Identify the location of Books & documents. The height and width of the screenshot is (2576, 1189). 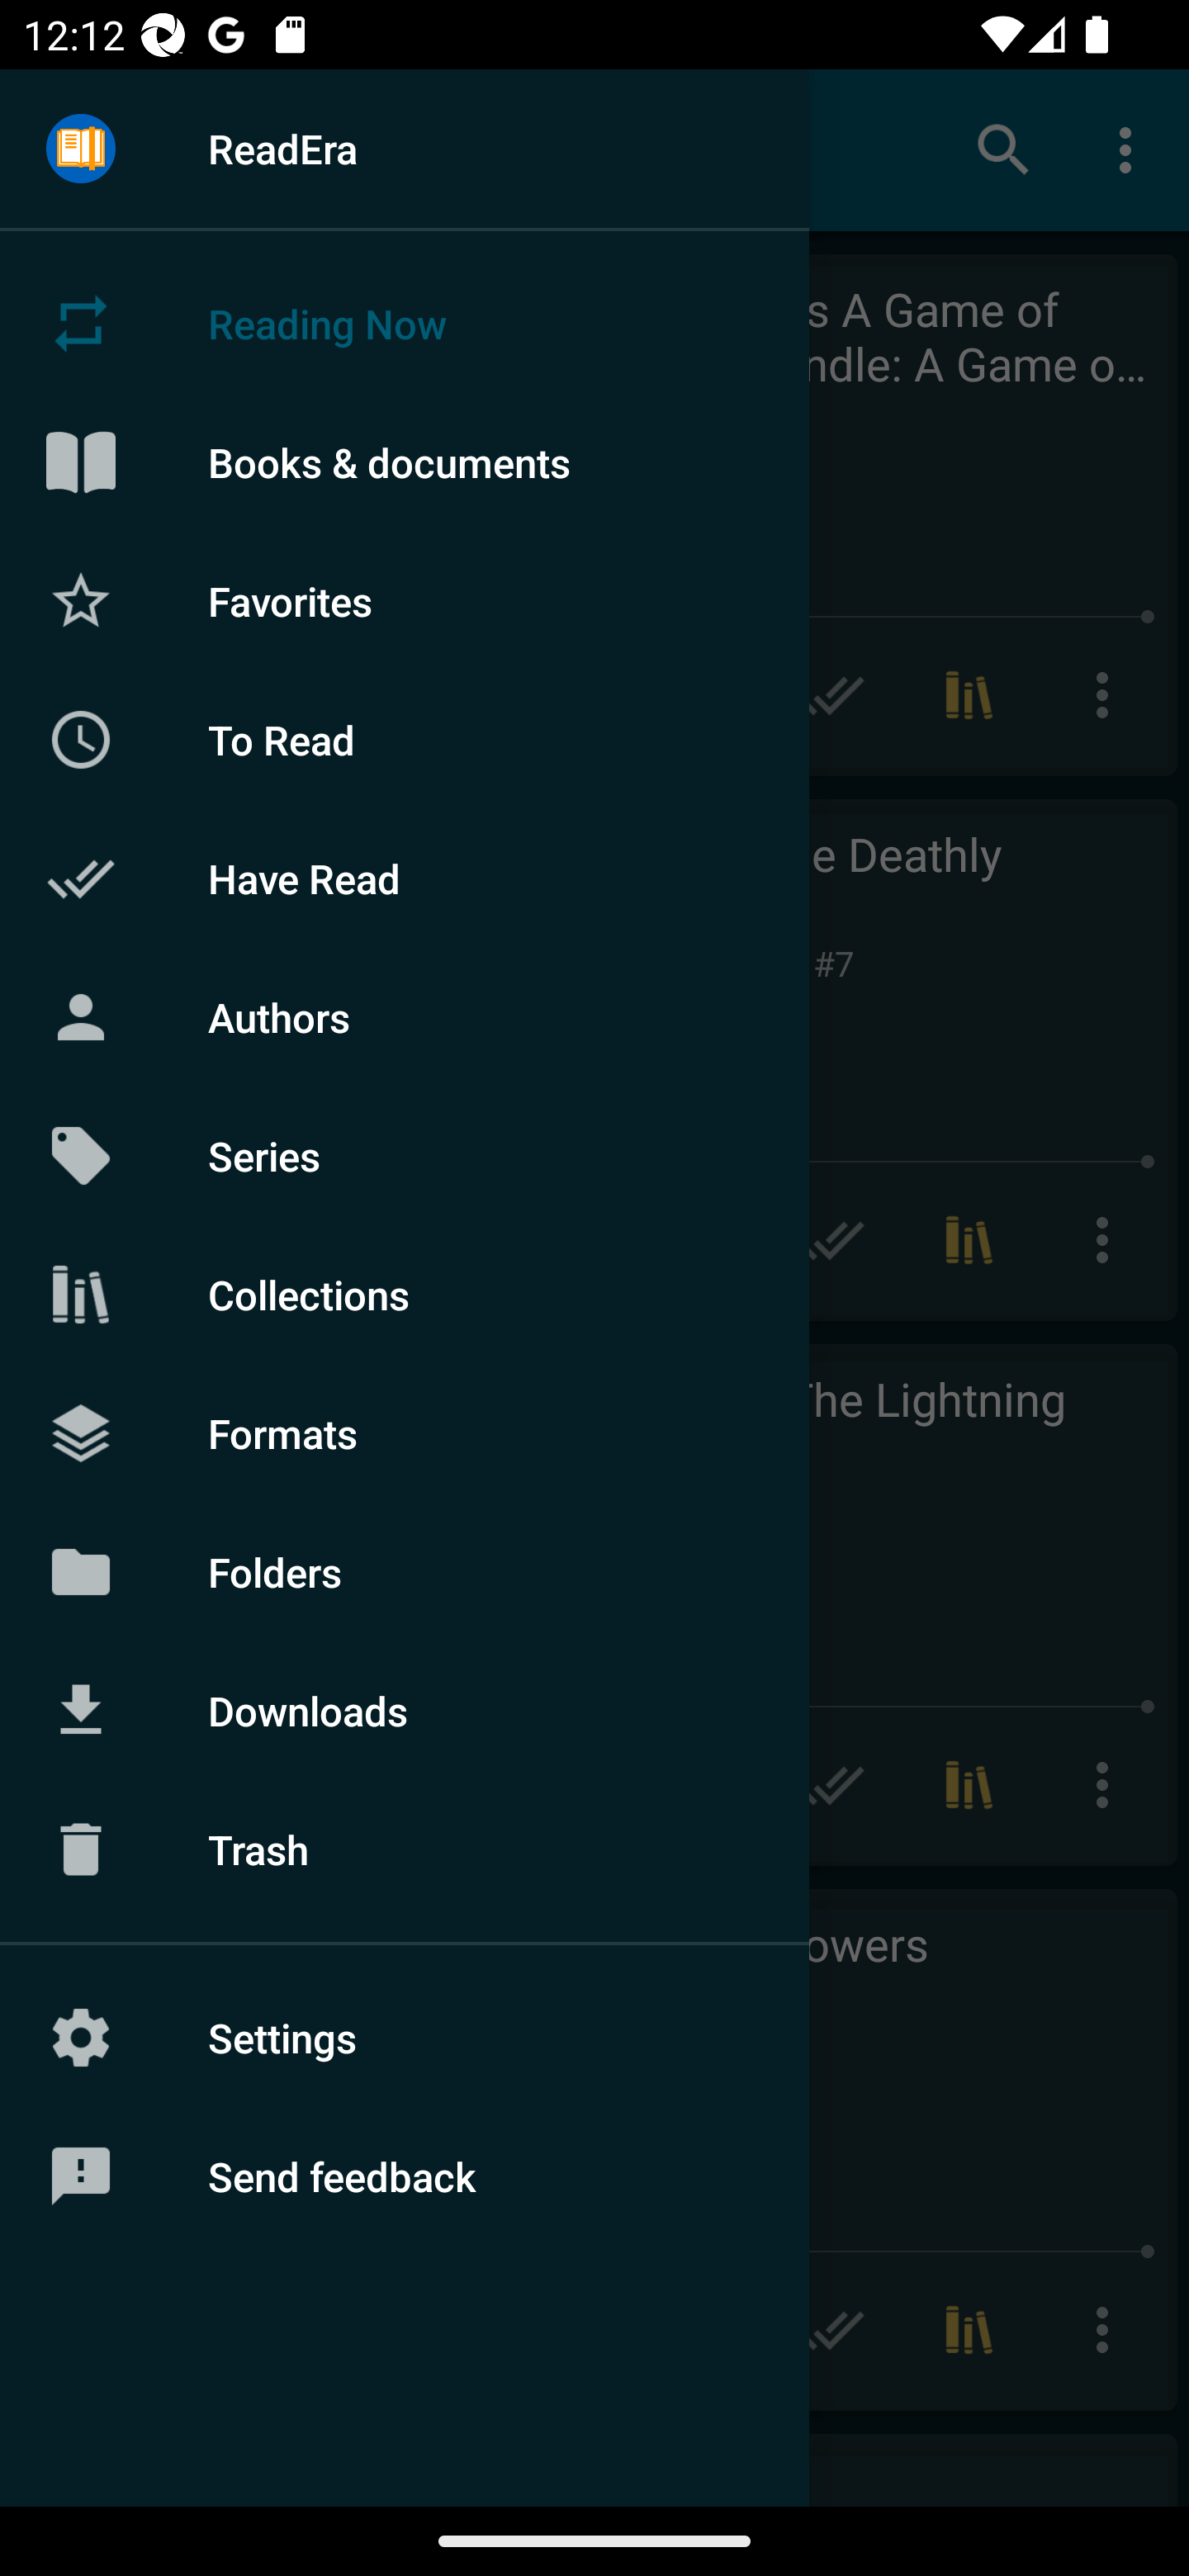
(405, 462).